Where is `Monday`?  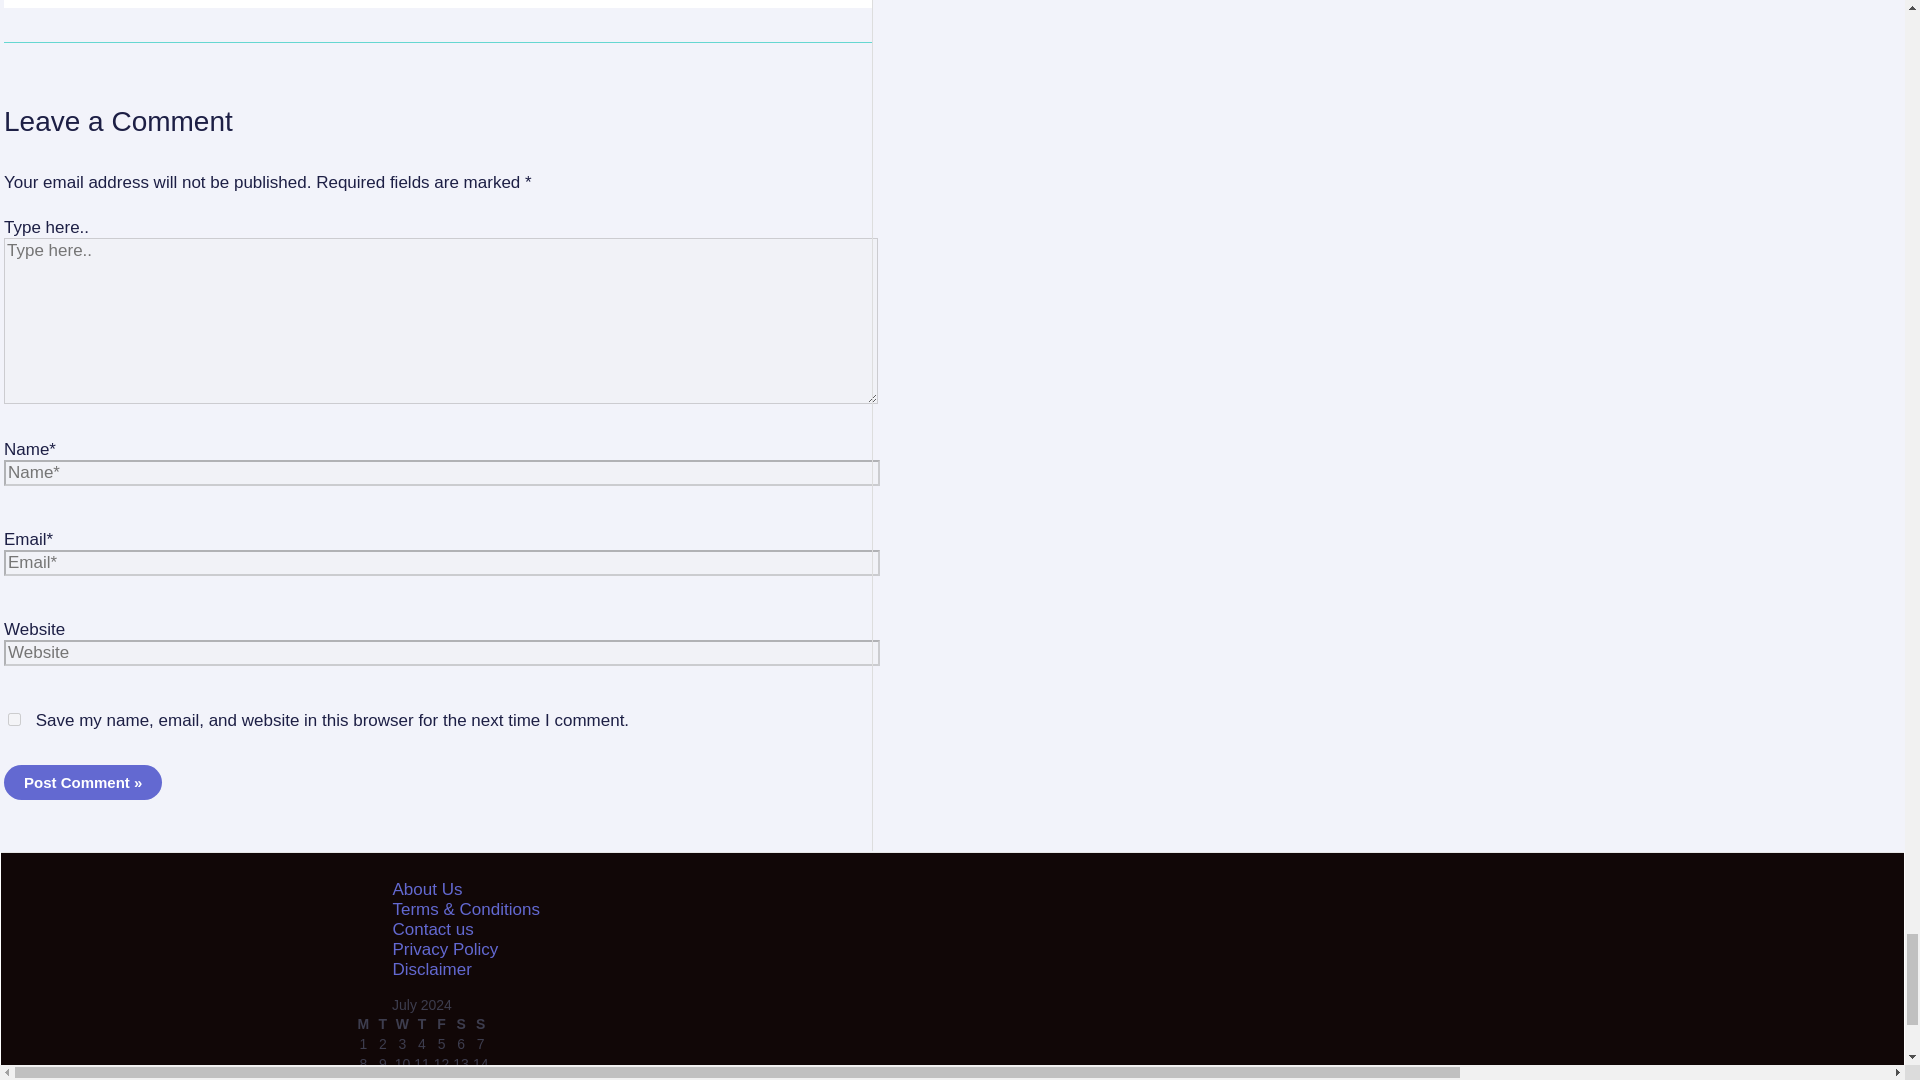
Monday is located at coordinates (362, 1024).